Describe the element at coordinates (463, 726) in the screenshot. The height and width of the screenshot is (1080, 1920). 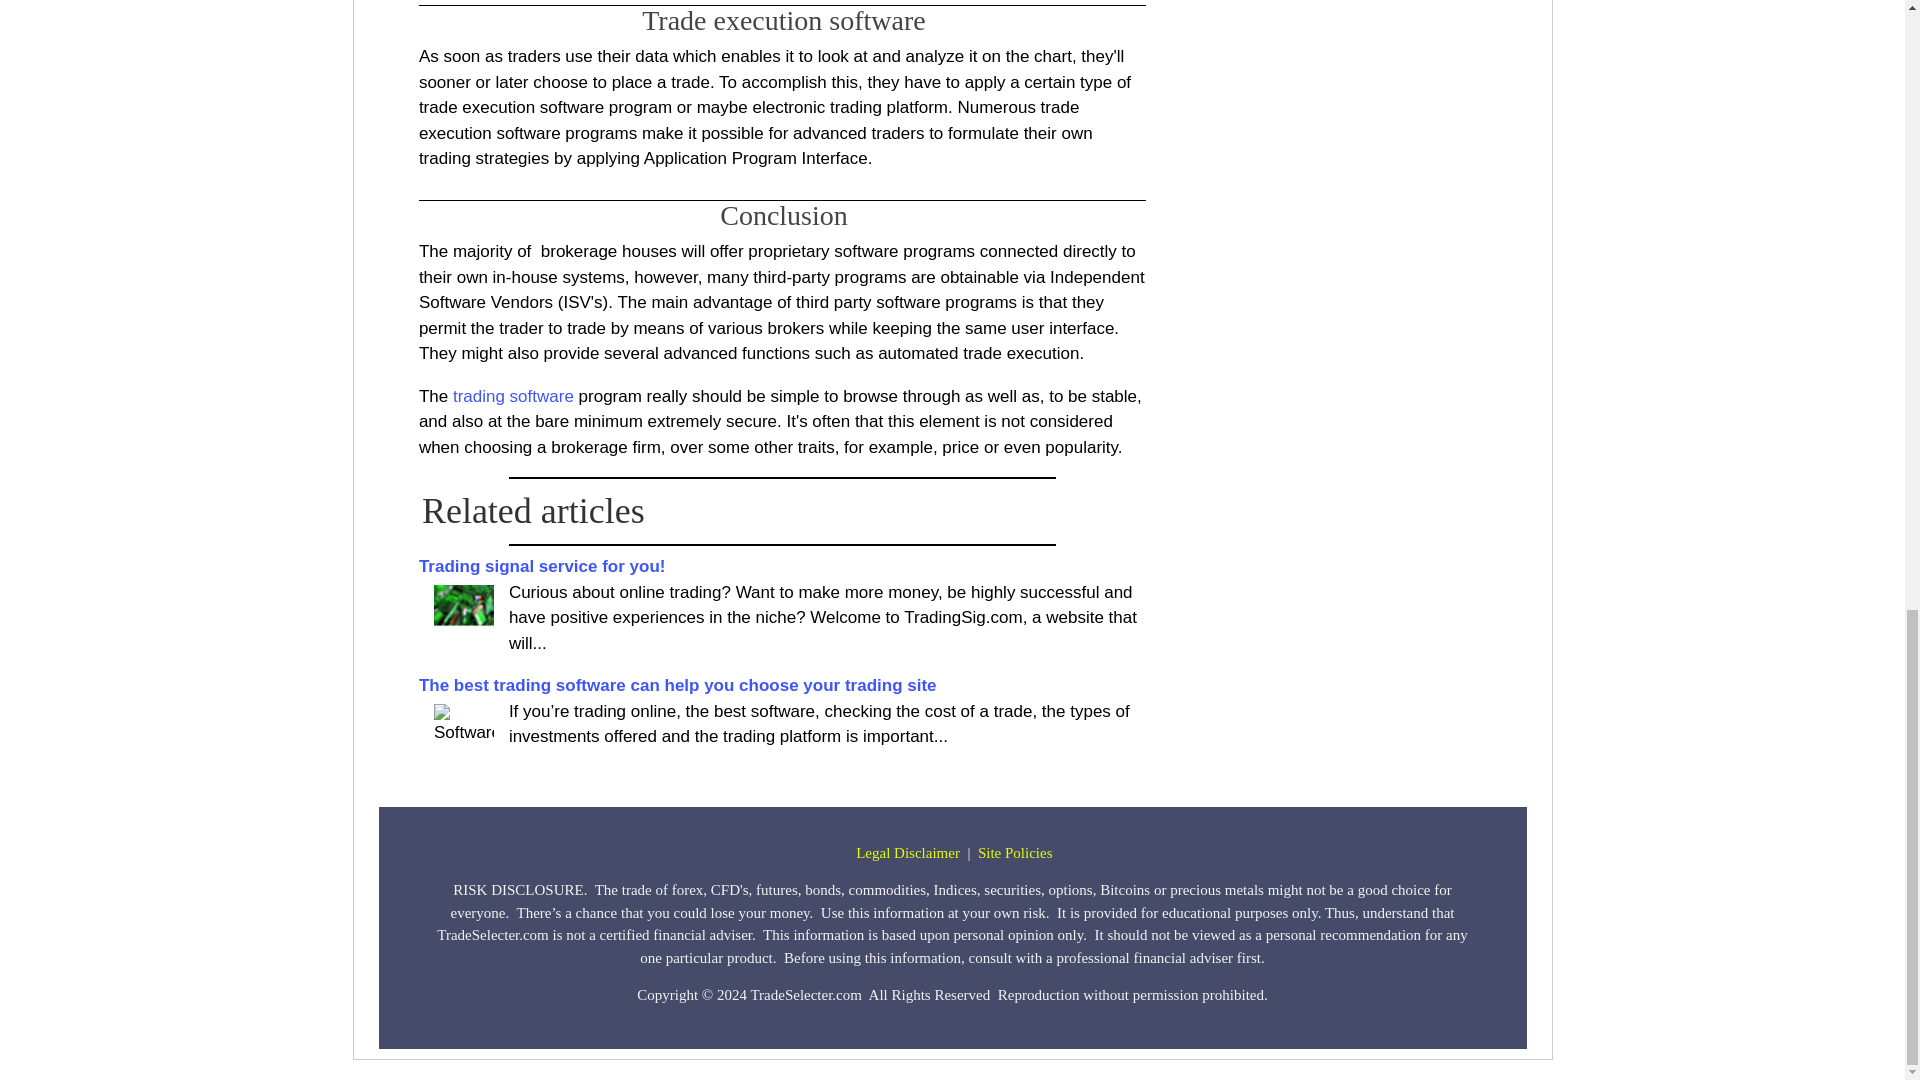
I see `Software` at that location.